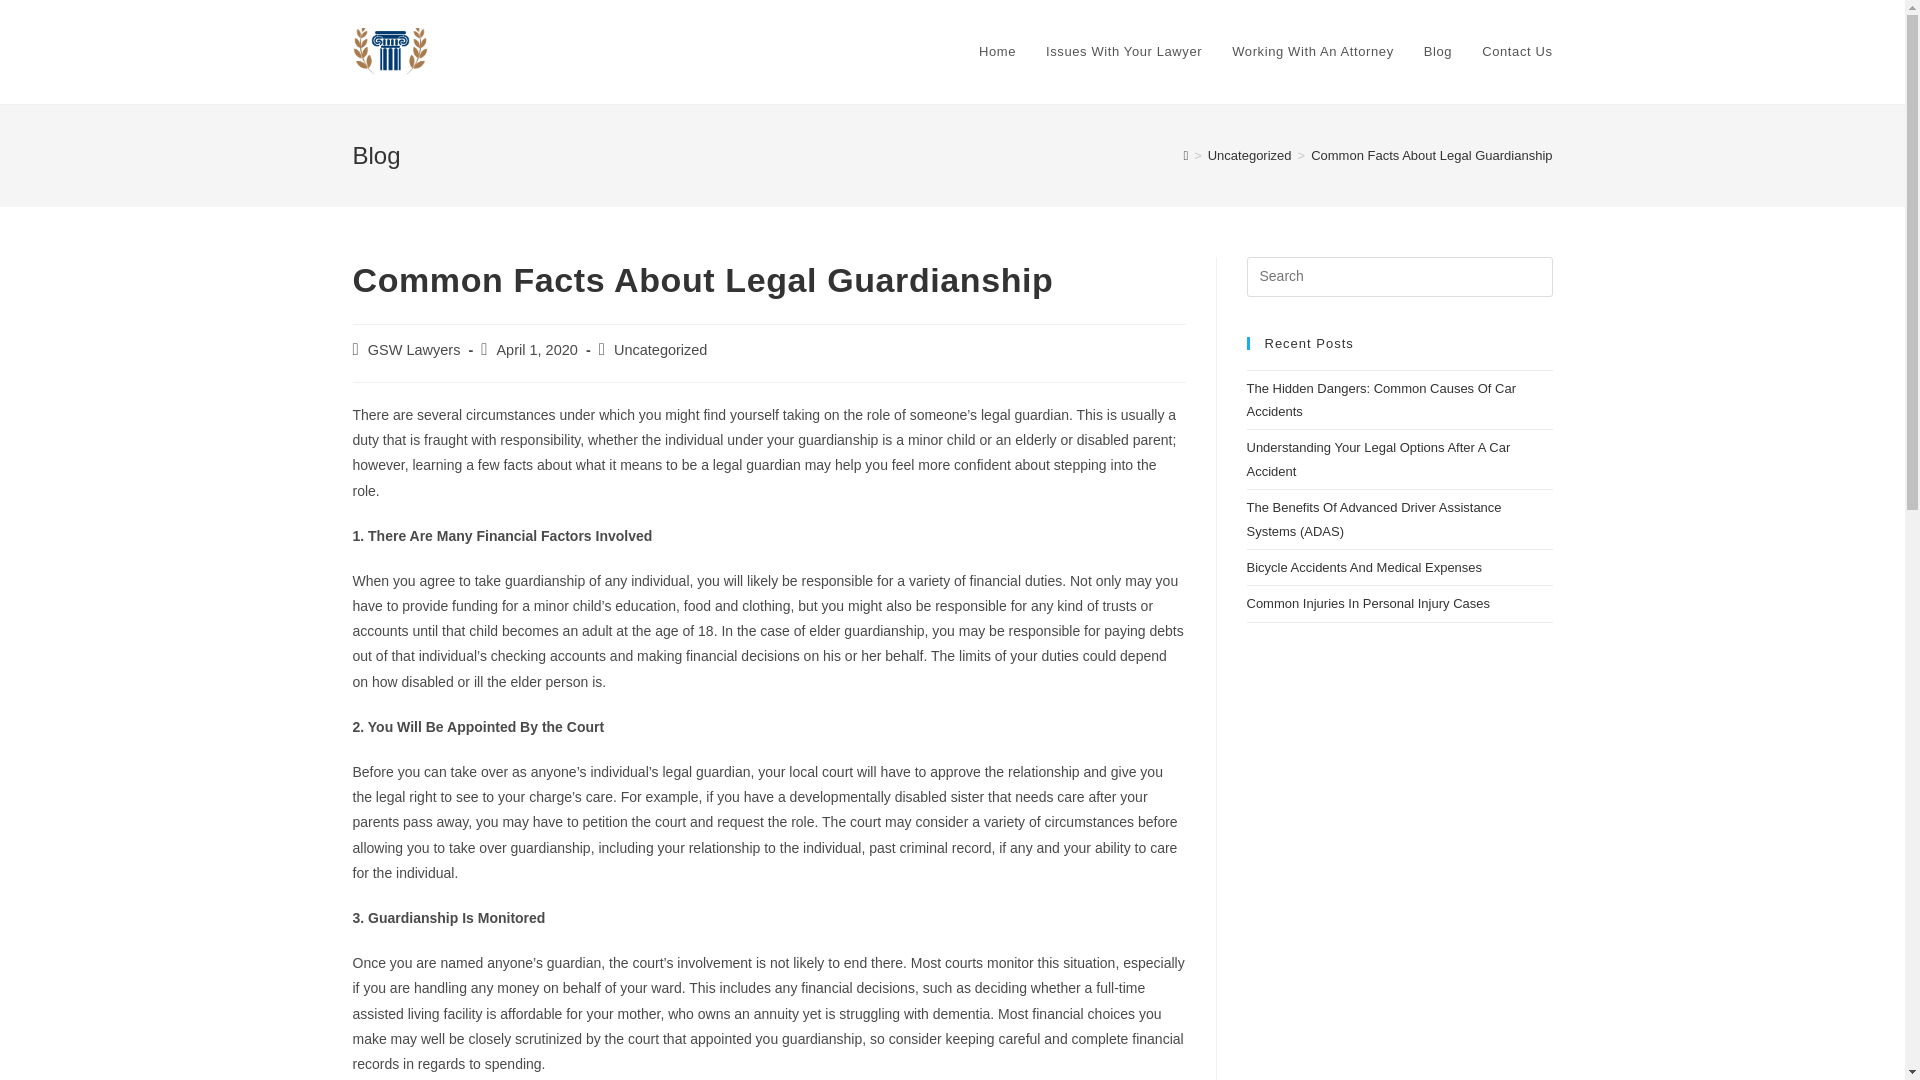  Describe the element at coordinates (1381, 400) in the screenshot. I see `The Hidden Dangers: Common Causes Of Car Accidents` at that location.